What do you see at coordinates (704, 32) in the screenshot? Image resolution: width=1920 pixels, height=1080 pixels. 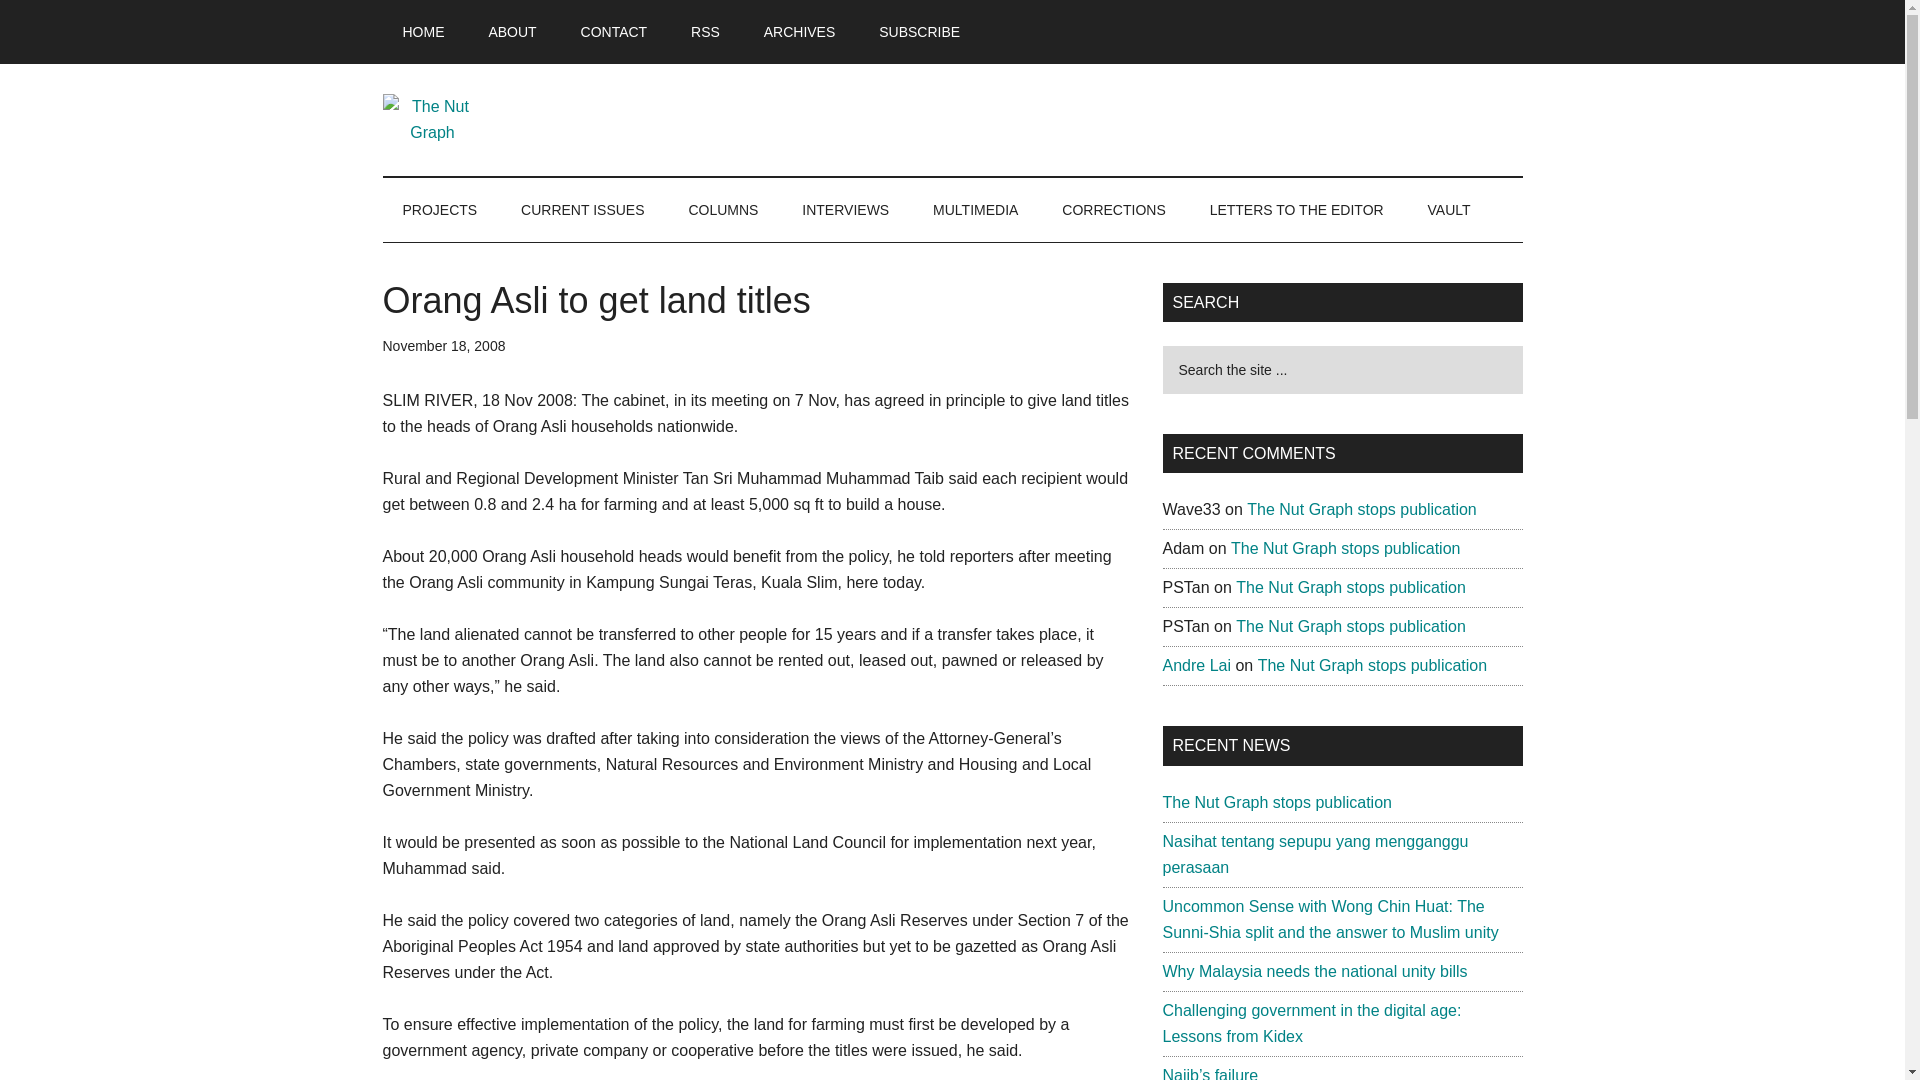 I see `RSS` at bounding box center [704, 32].